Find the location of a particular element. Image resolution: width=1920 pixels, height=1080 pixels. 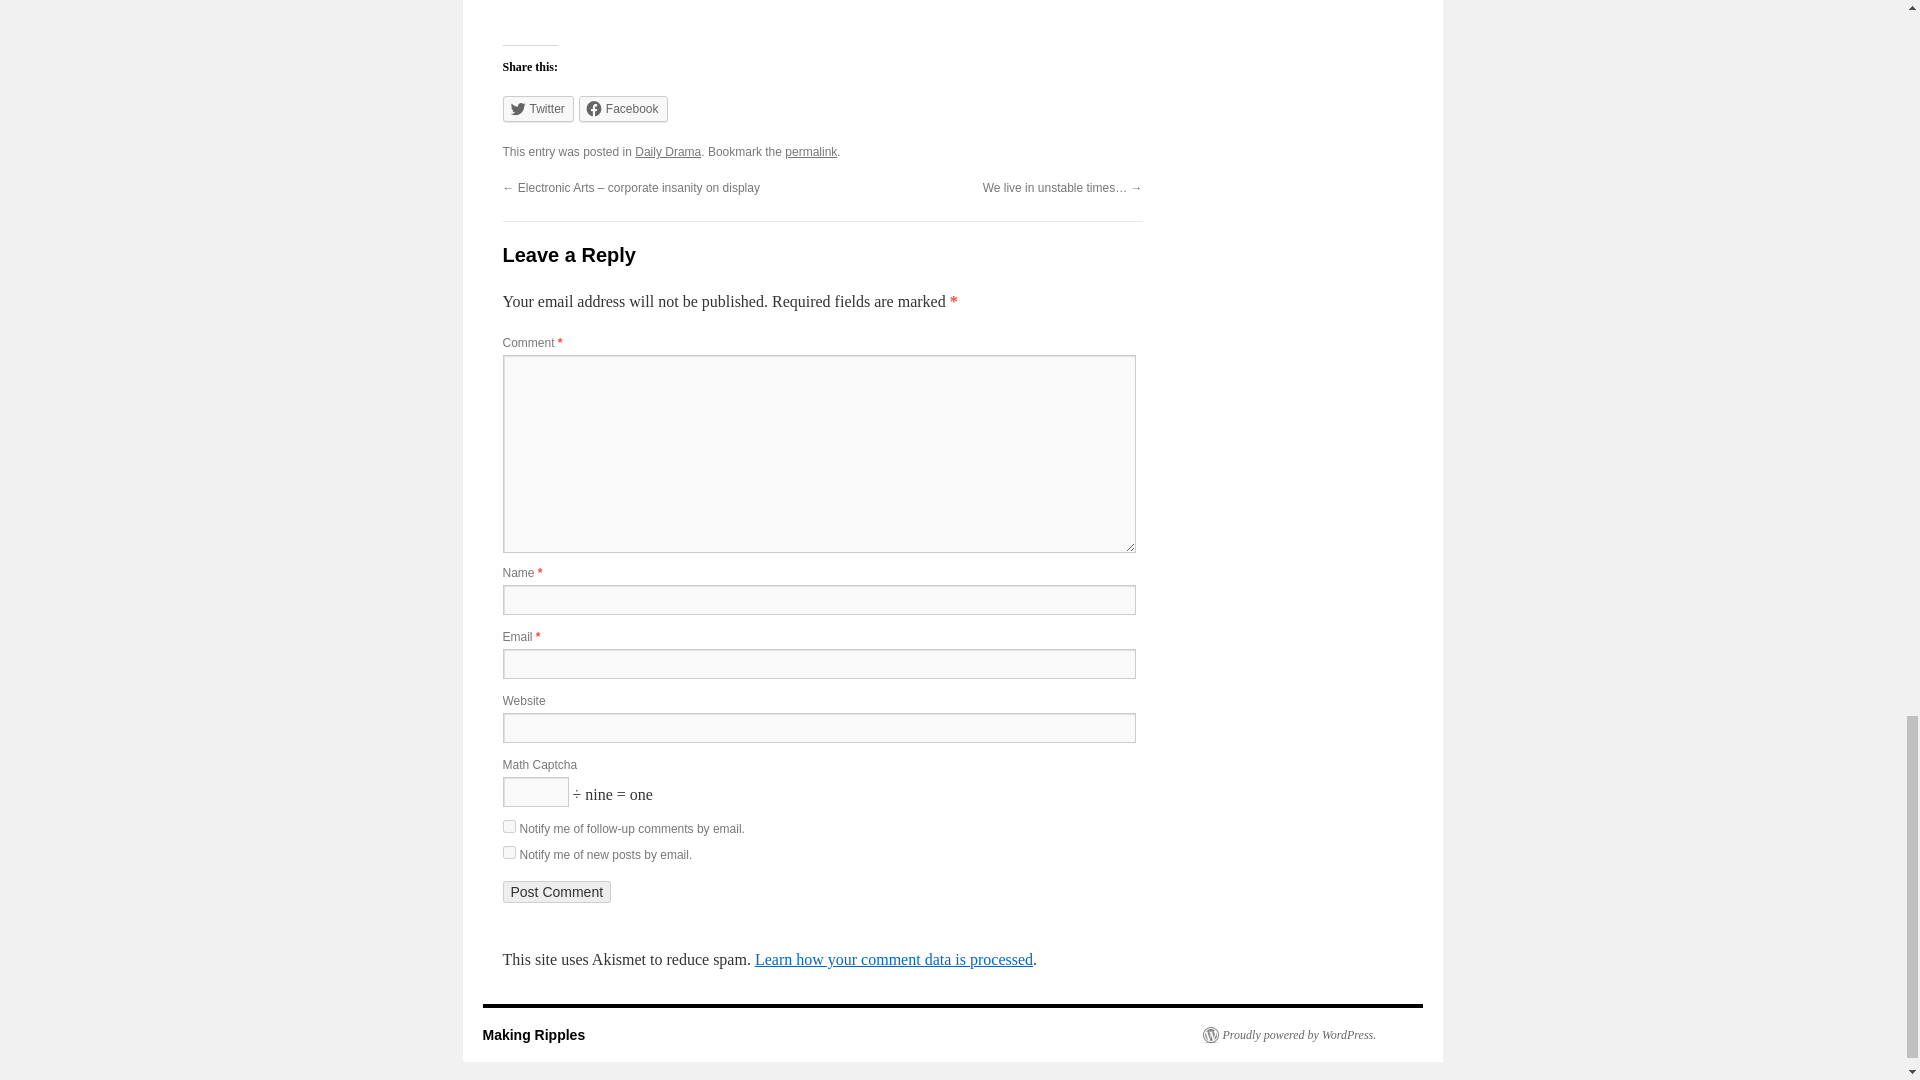

subscribe is located at coordinates (508, 852).